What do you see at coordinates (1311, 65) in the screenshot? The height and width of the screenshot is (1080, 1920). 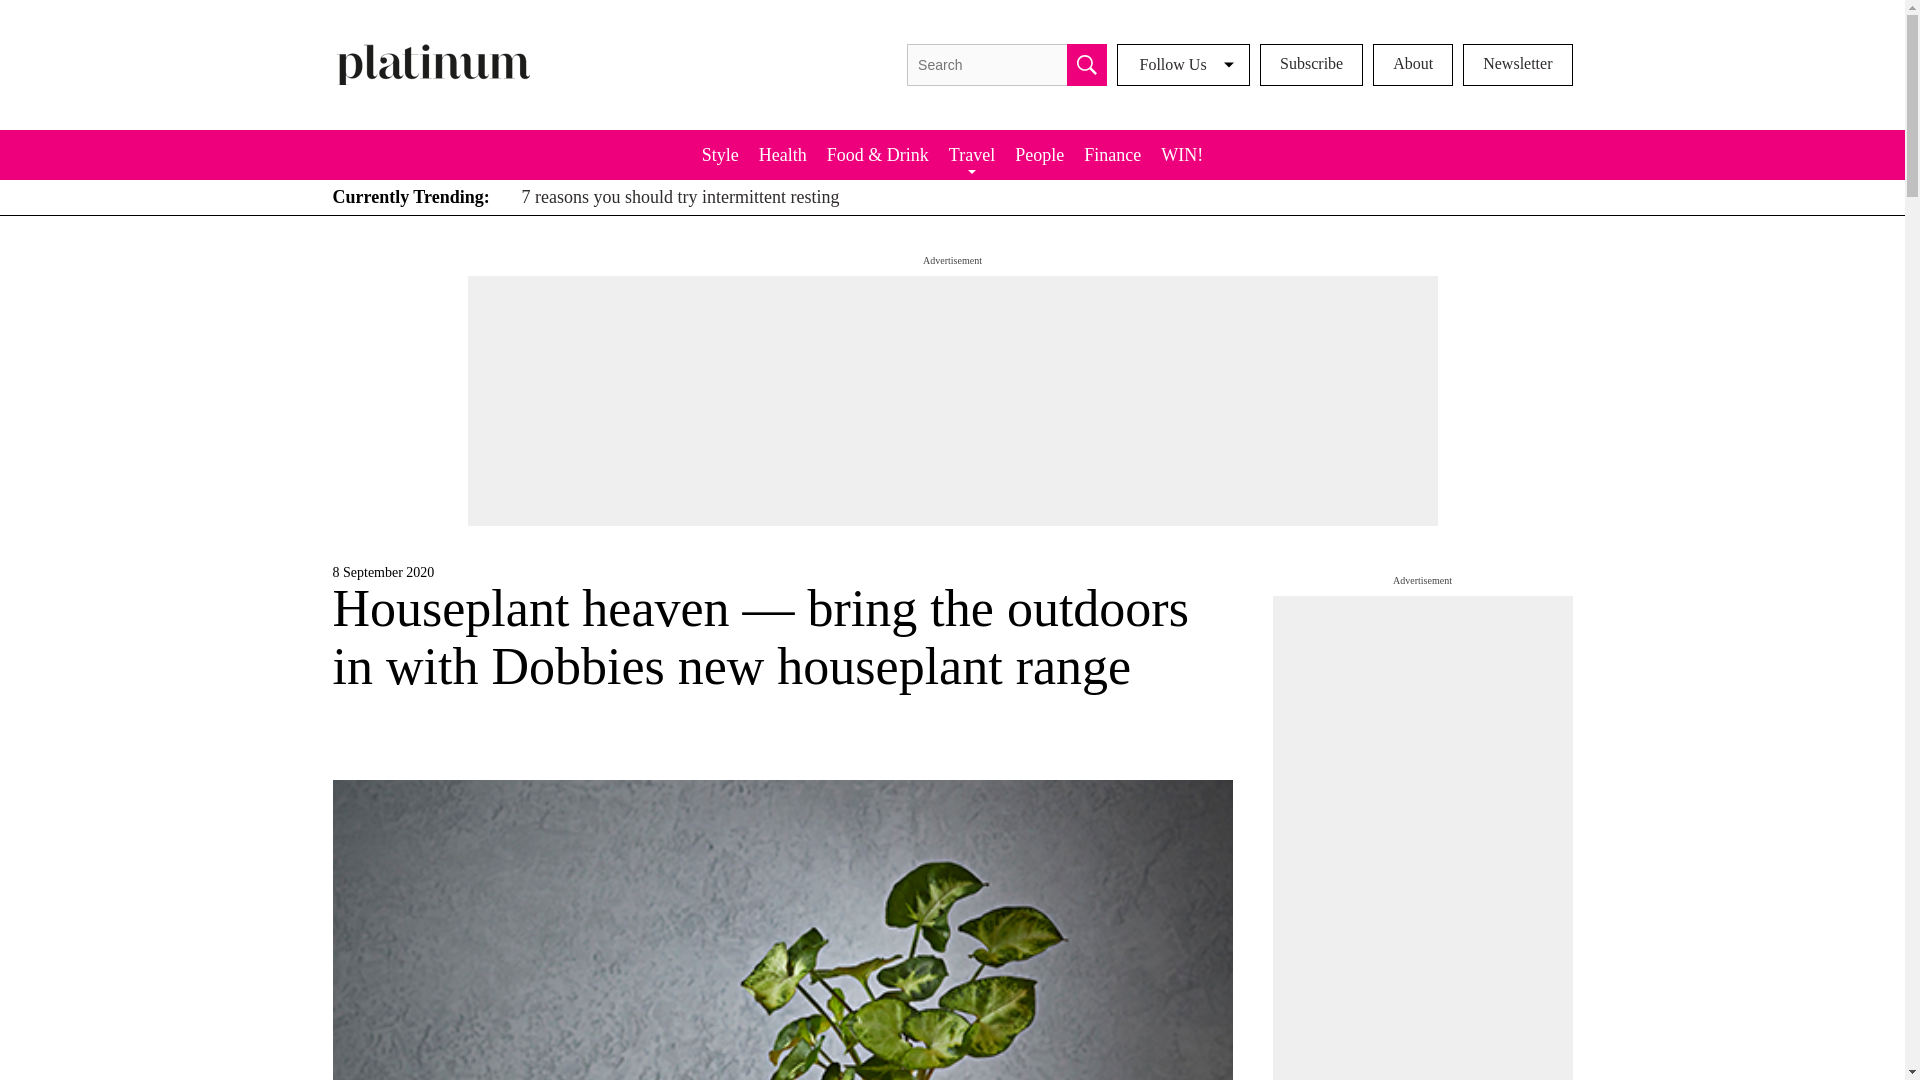 I see `Subscribe` at bounding box center [1311, 65].